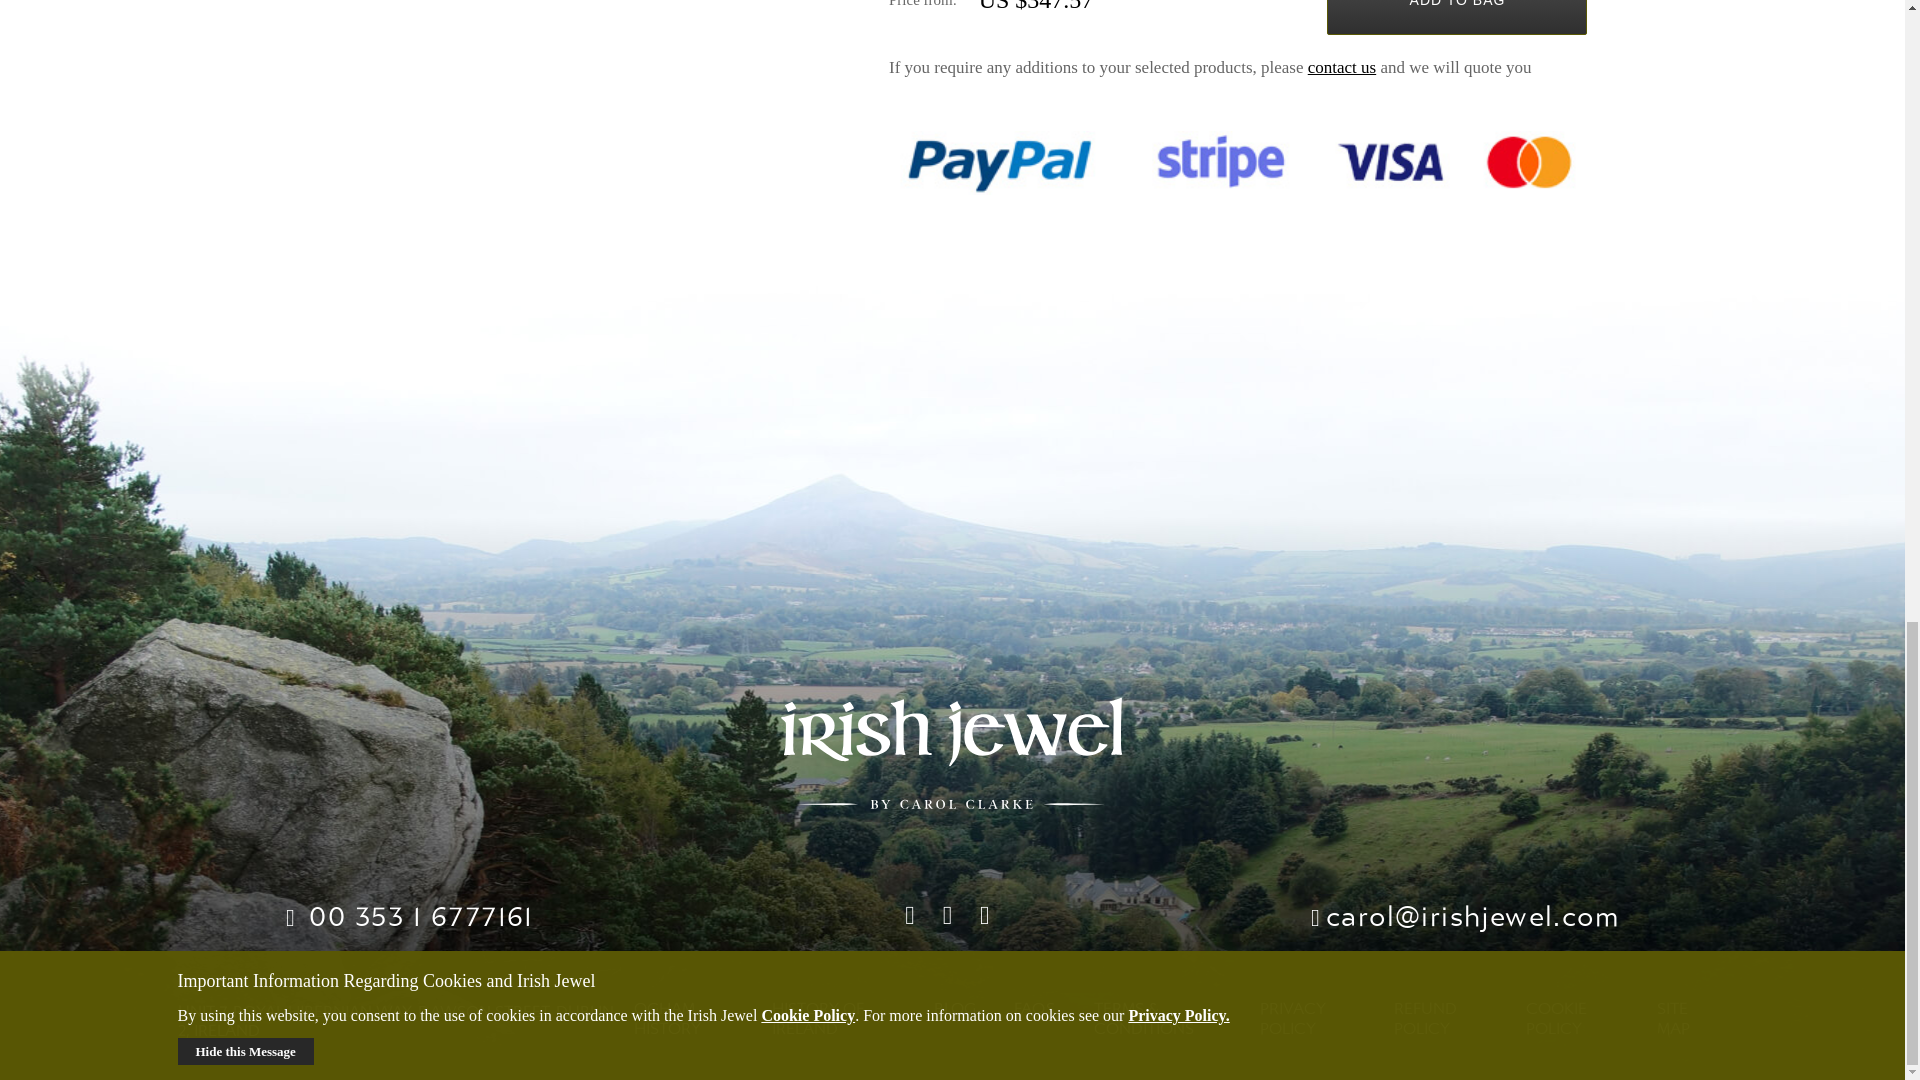 The image size is (1920, 1080). What do you see at coordinates (818, 1018) in the screenshot?
I see `History of Ireland` at bounding box center [818, 1018].